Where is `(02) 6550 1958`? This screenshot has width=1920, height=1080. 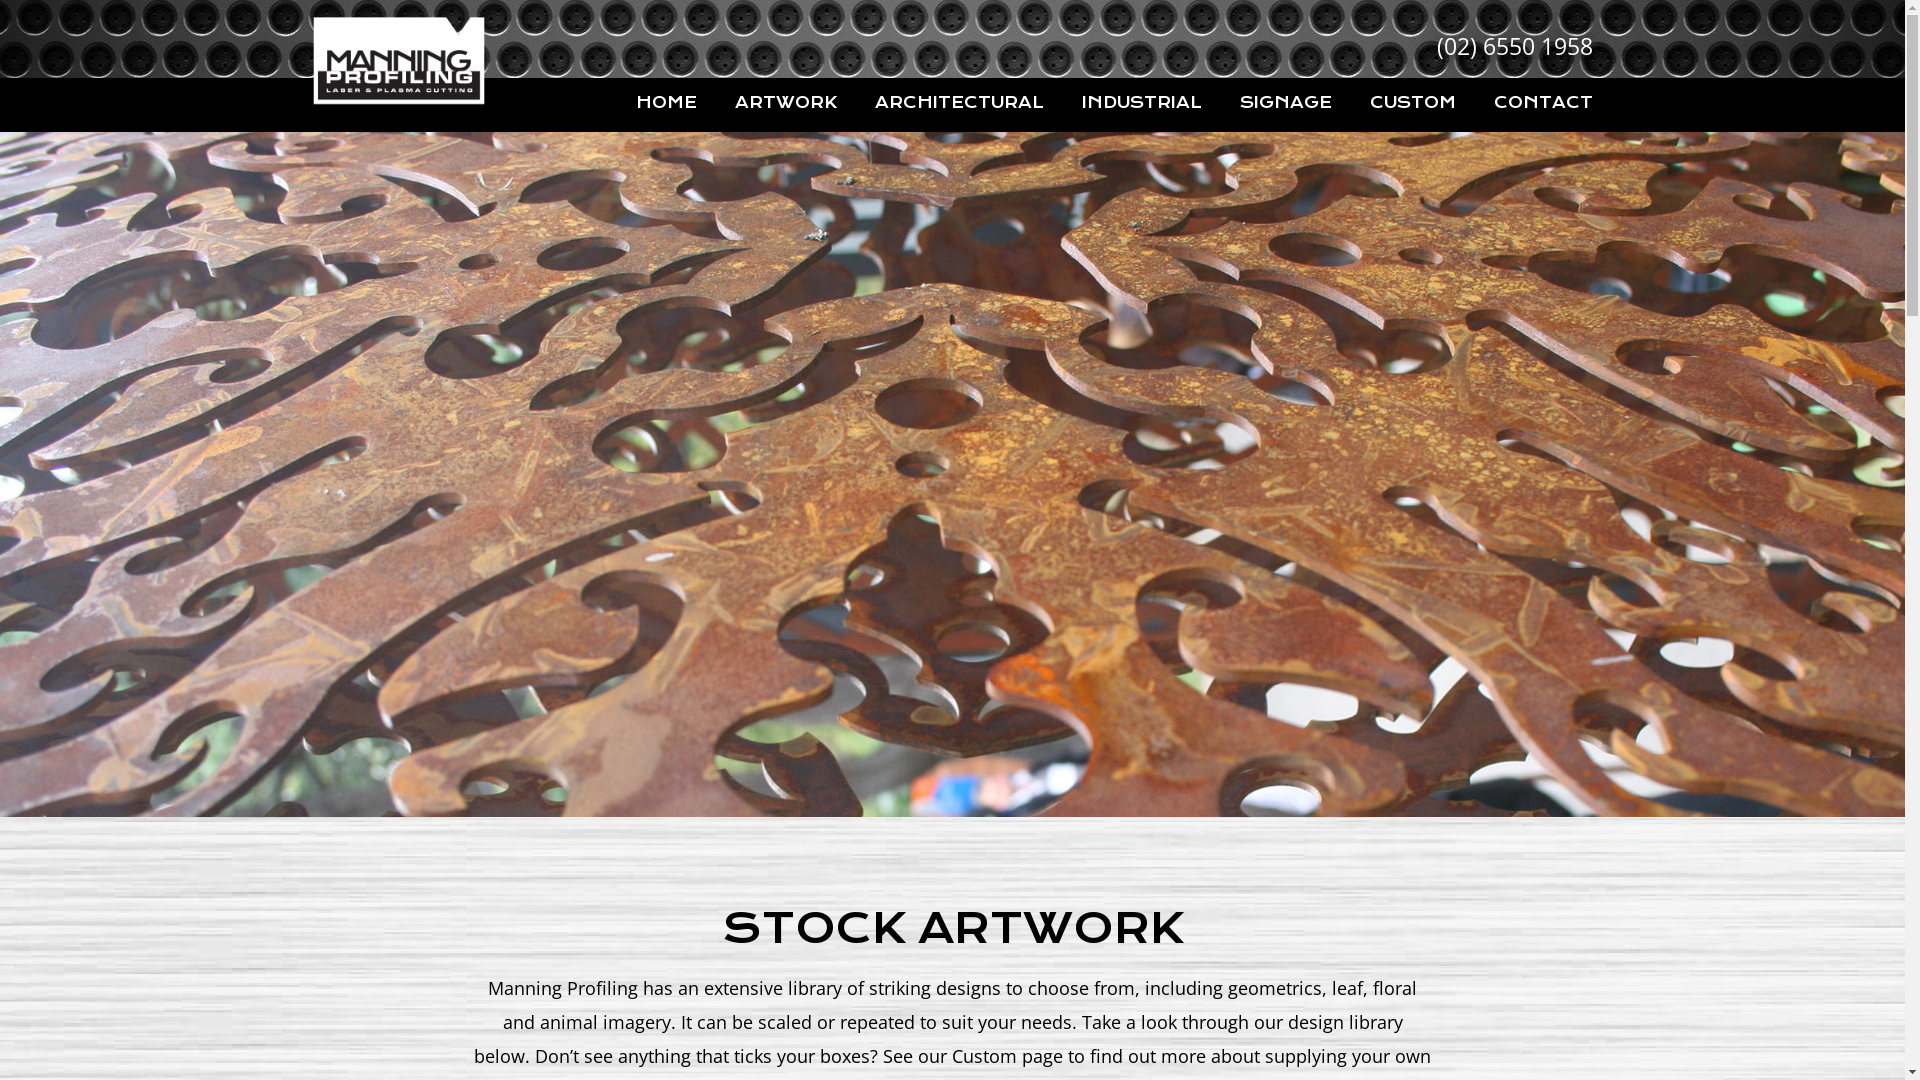 (02) 6550 1958 is located at coordinates (1514, 46).